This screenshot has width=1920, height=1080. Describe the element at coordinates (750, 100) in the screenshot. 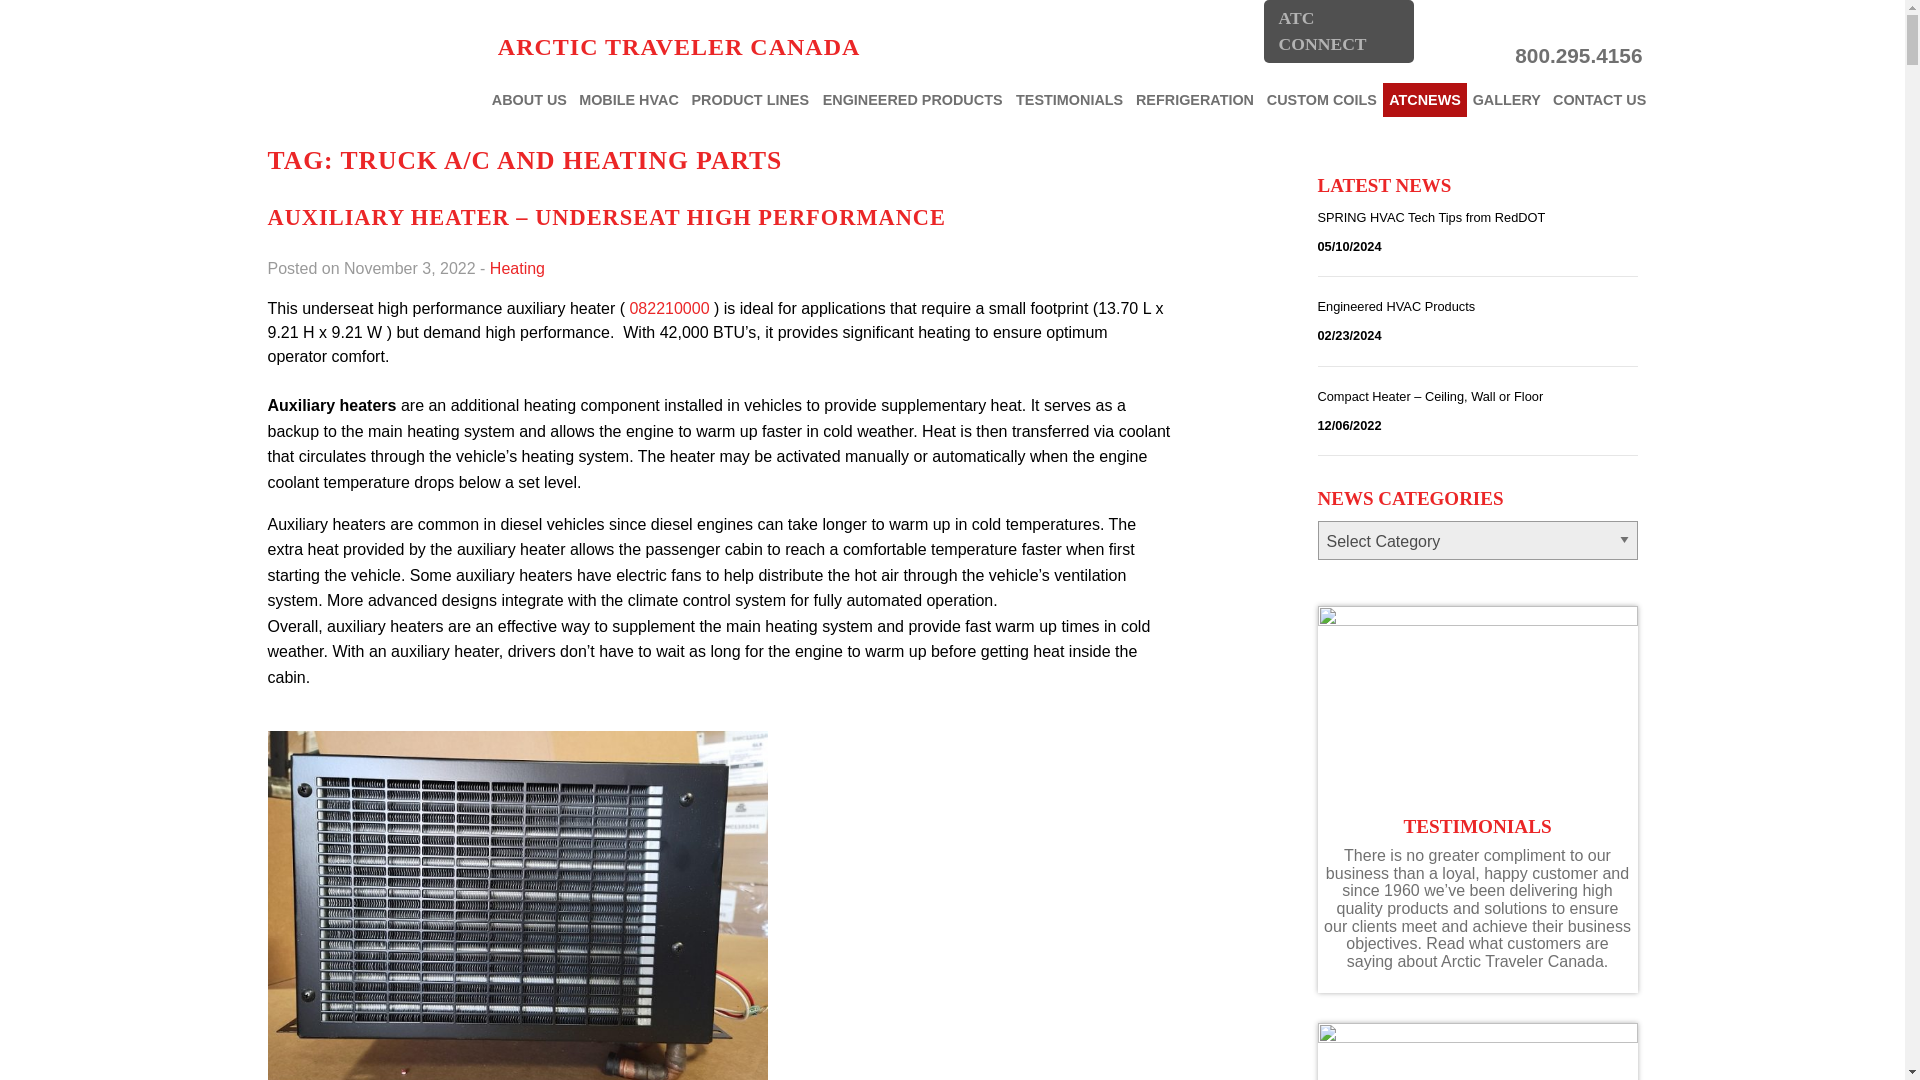

I see `PRODUCT LINES` at that location.